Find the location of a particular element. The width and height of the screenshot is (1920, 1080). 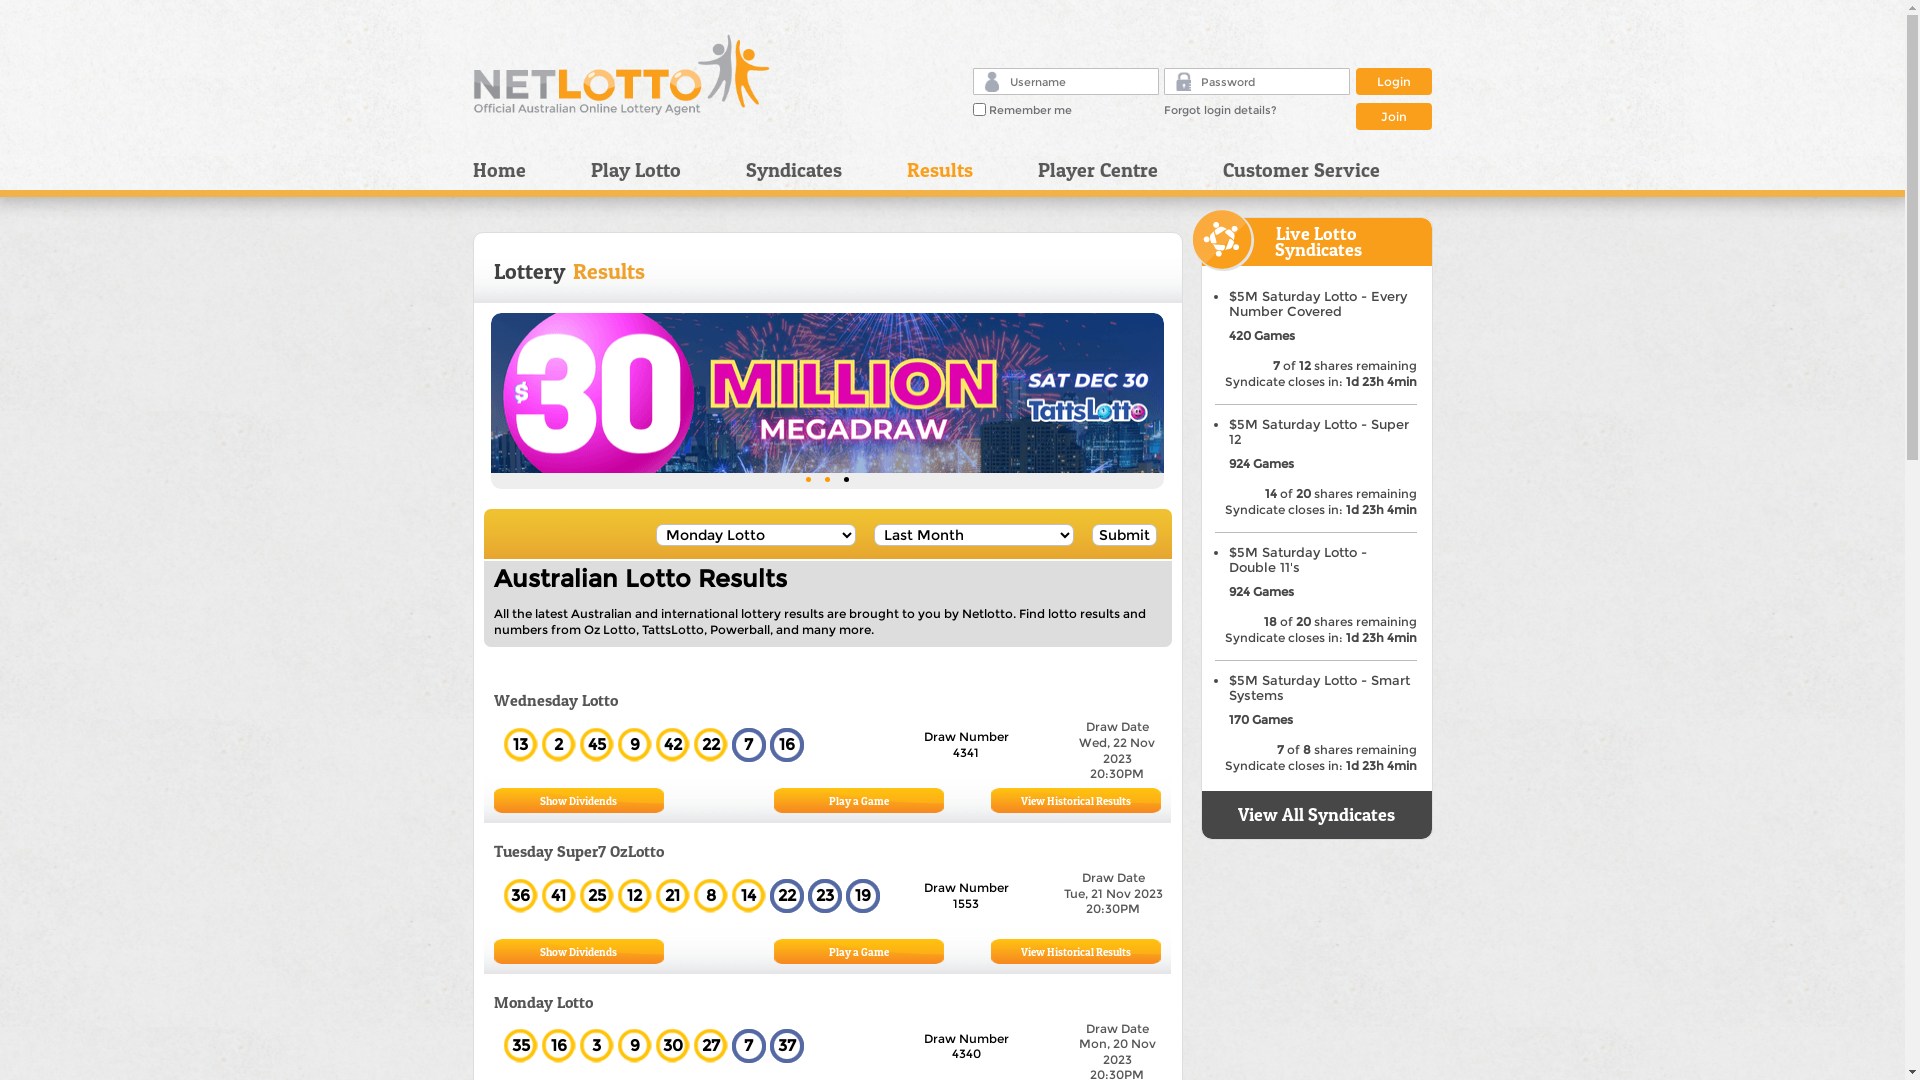

Play a Game is located at coordinates (858, 952).